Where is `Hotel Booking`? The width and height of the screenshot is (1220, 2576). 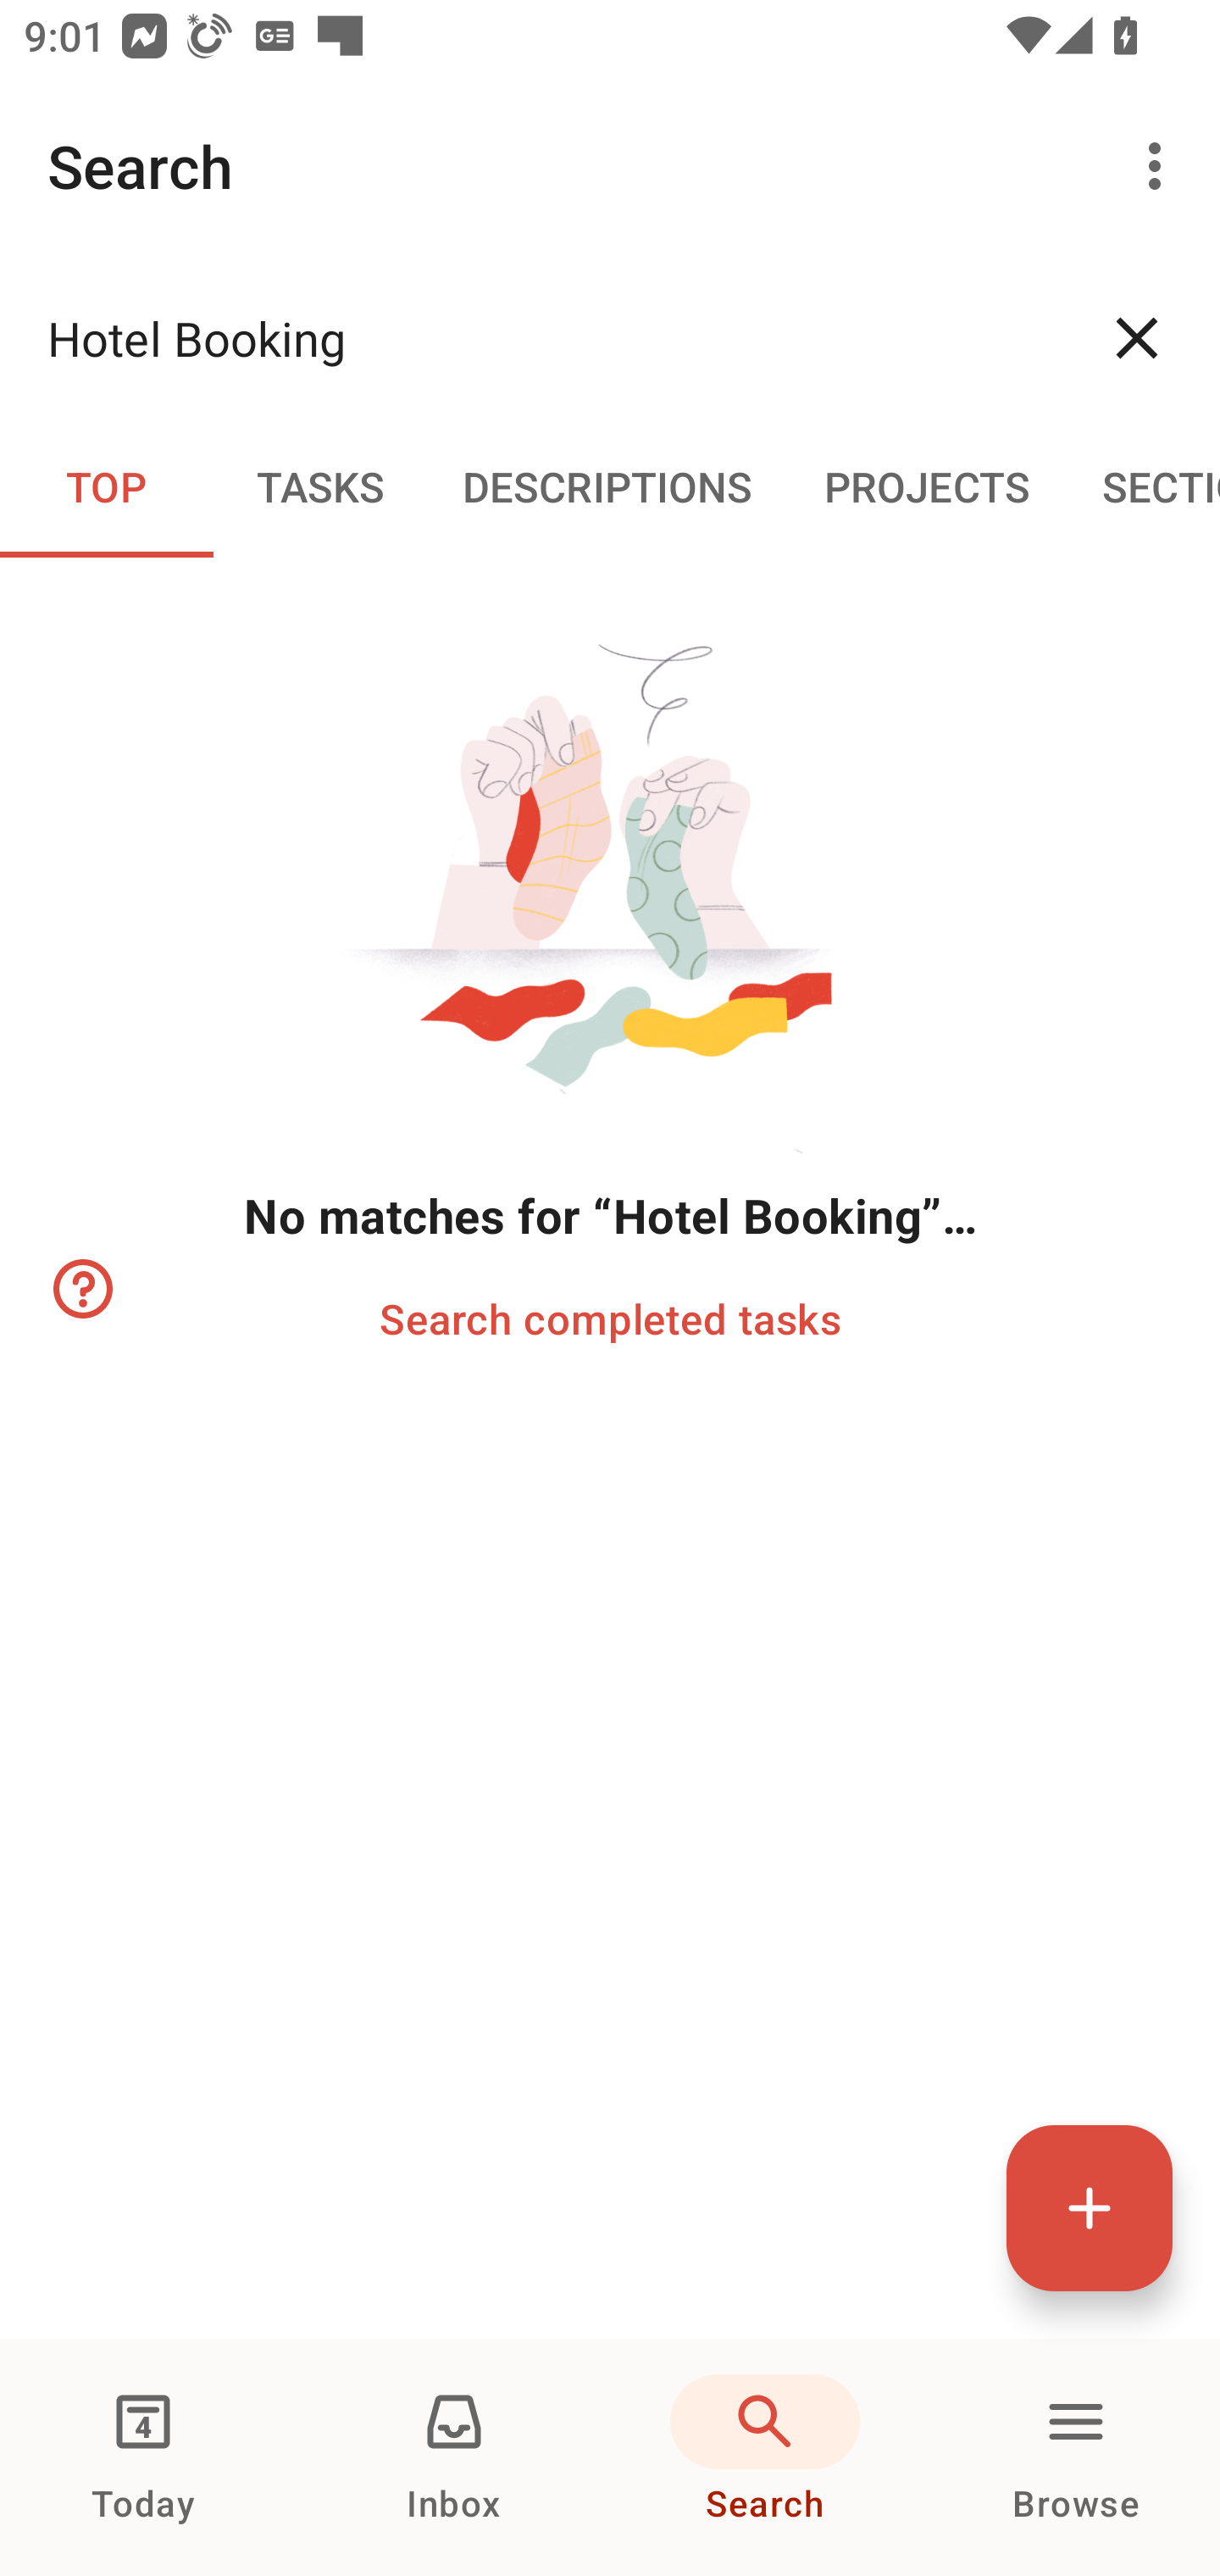
Hotel Booking is located at coordinates (551, 337).